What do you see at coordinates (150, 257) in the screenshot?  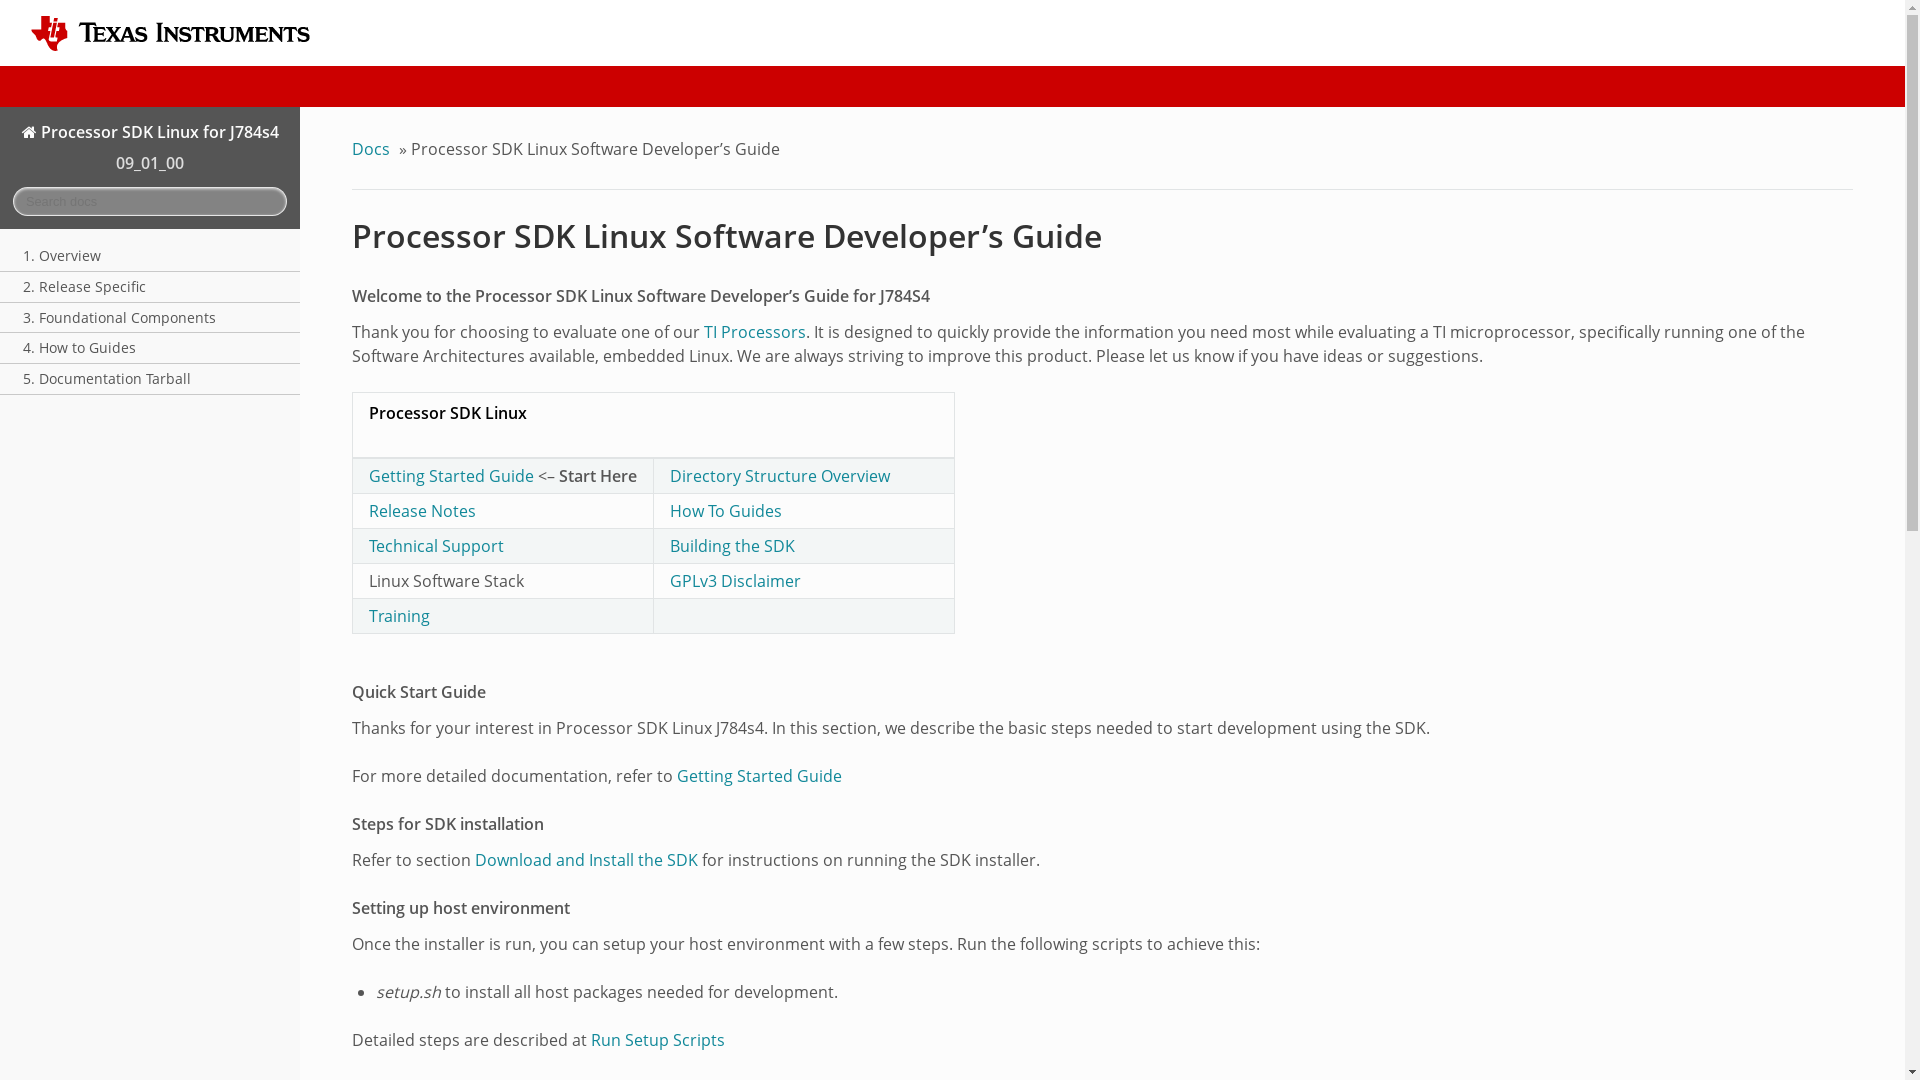 I see `1. Overview` at bounding box center [150, 257].